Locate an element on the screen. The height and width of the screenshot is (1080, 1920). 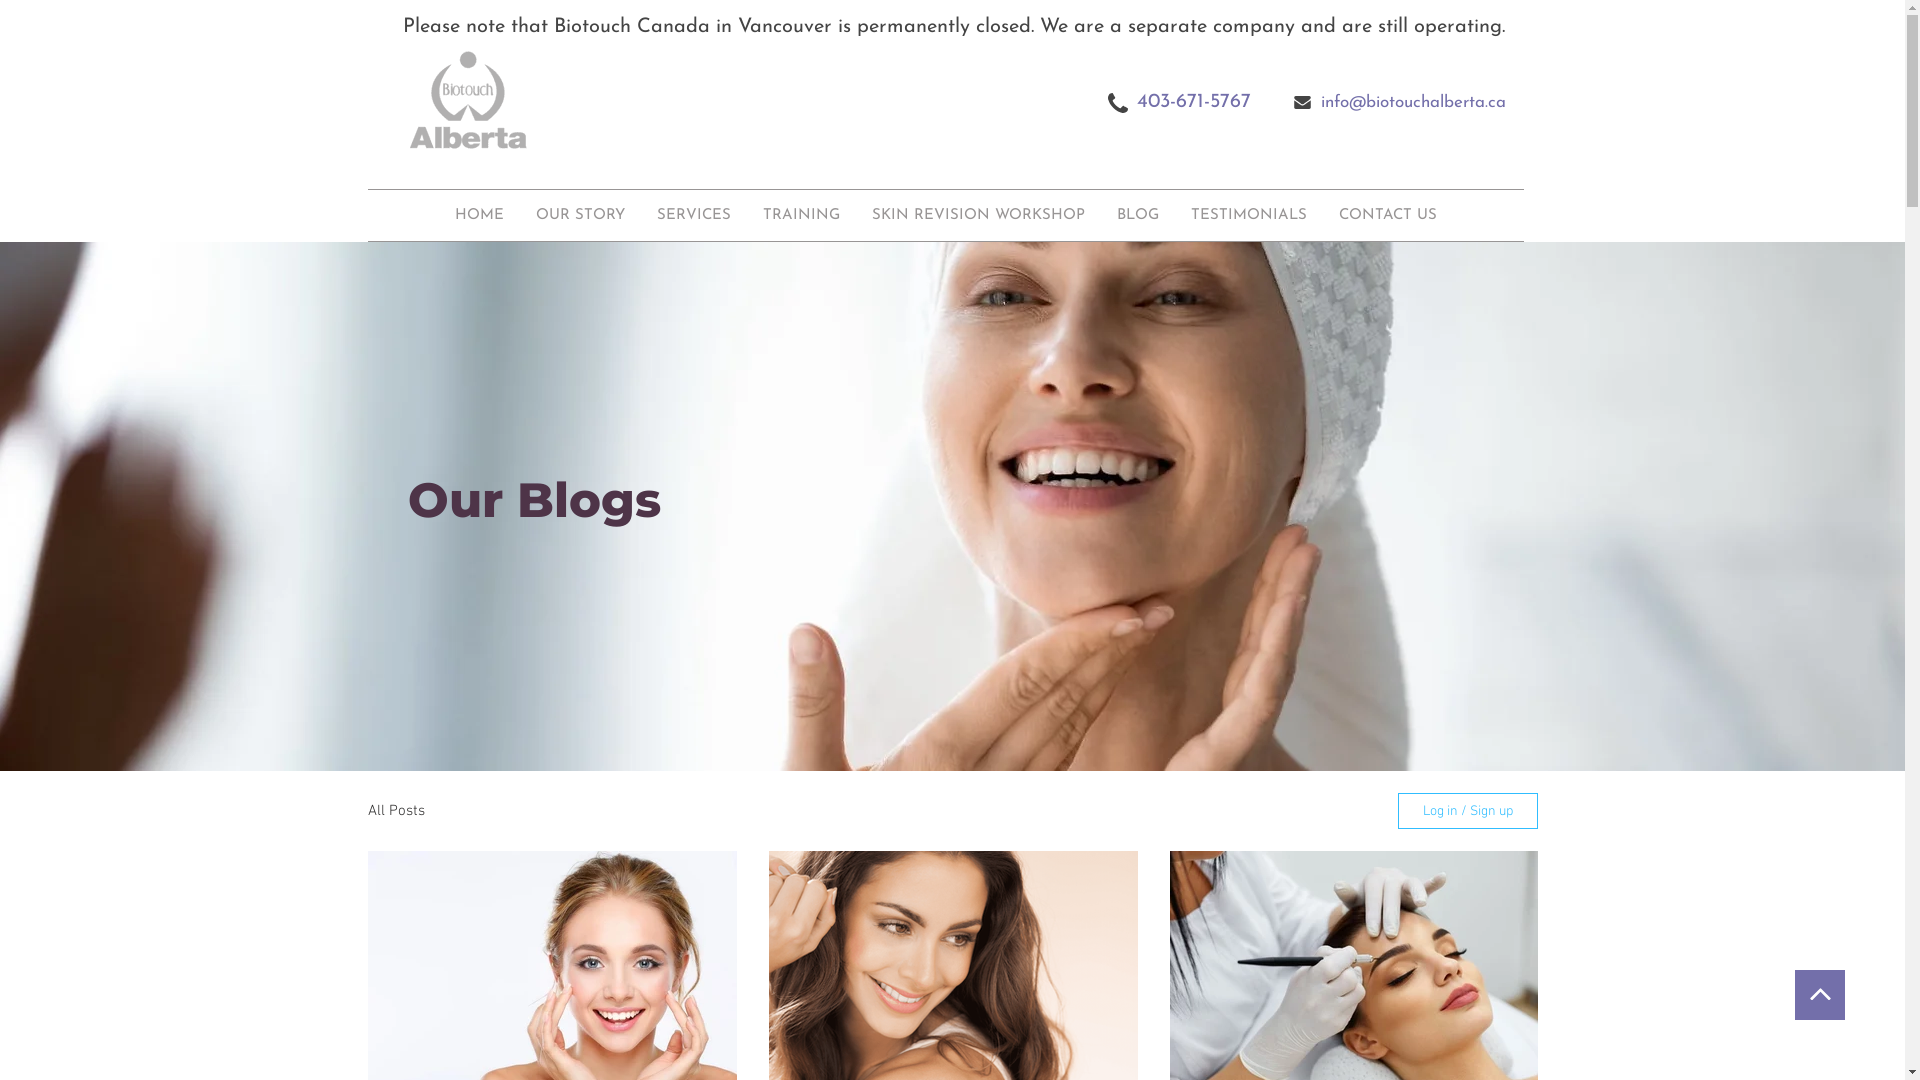
All Posts is located at coordinates (396, 811).